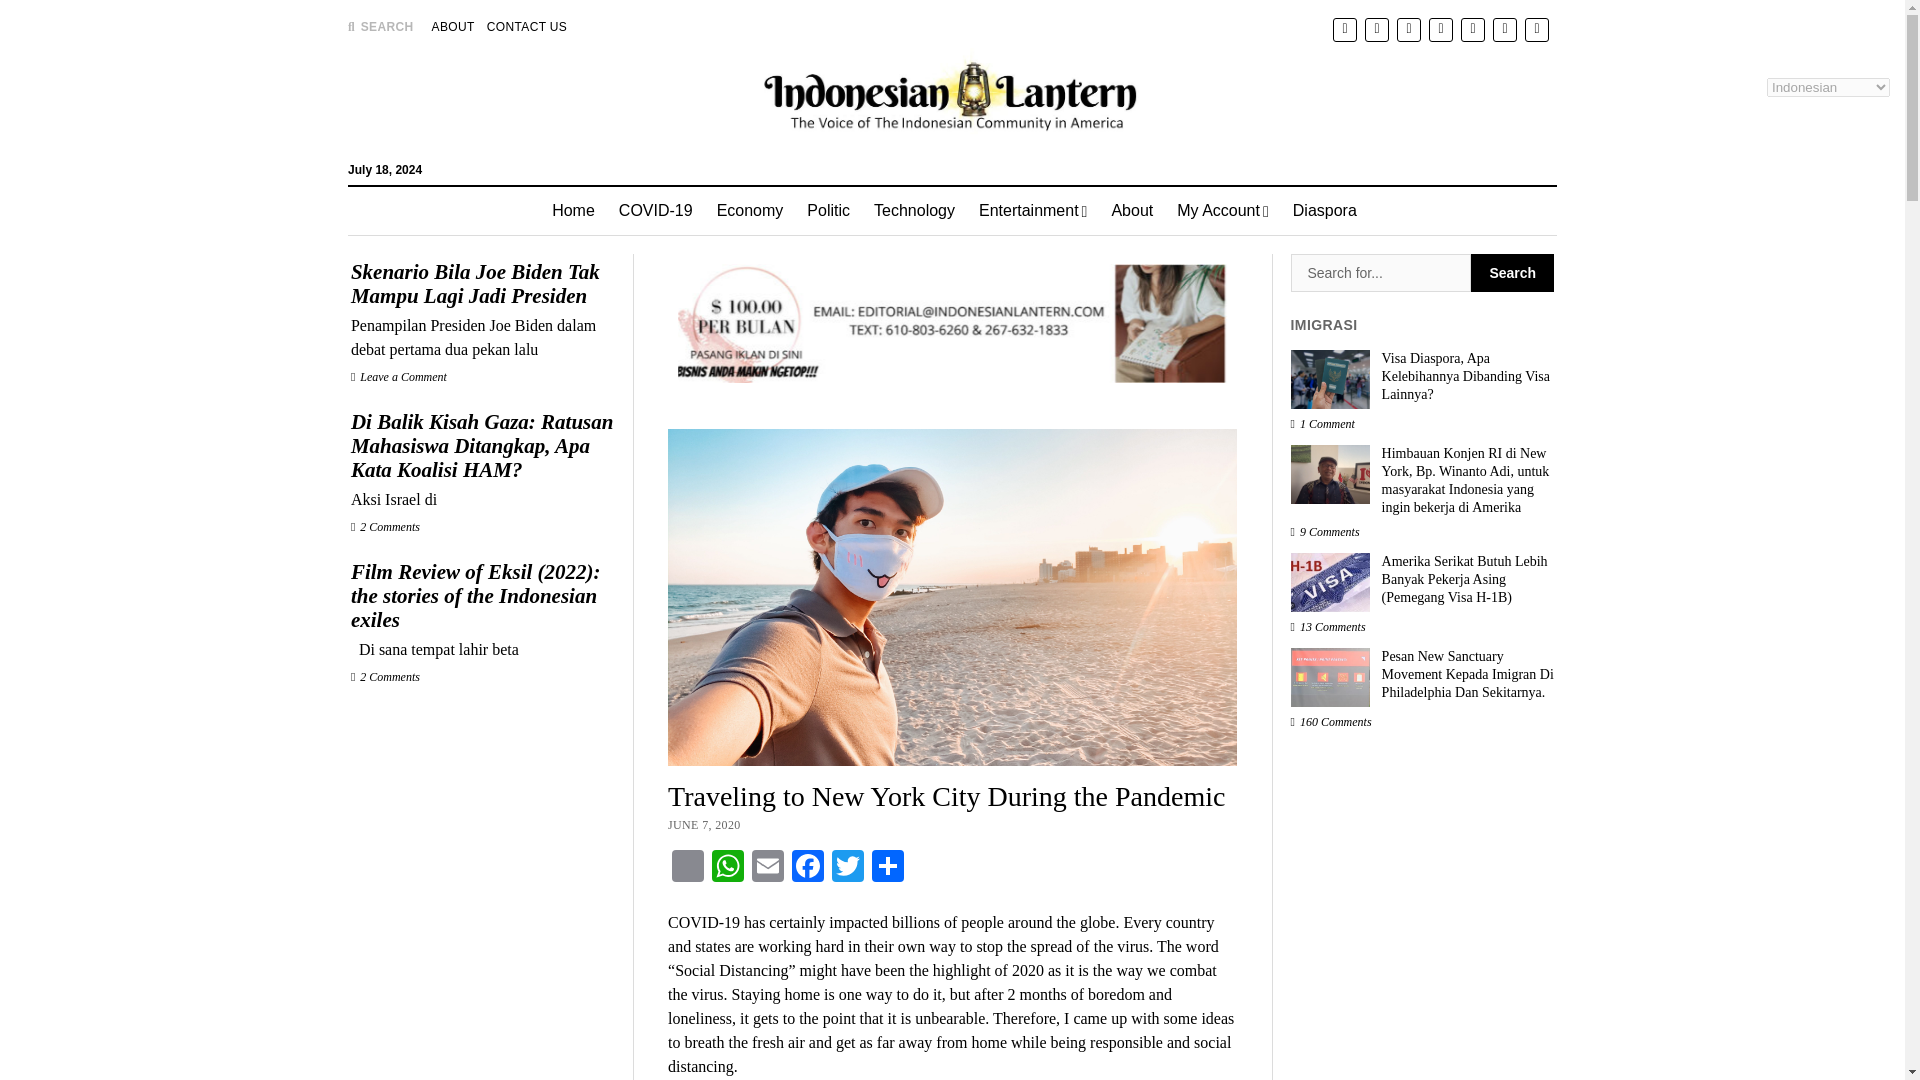 The image size is (1920, 1080). Describe the element at coordinates (750, 210) in the screenshot. I see `Economy` at that location.